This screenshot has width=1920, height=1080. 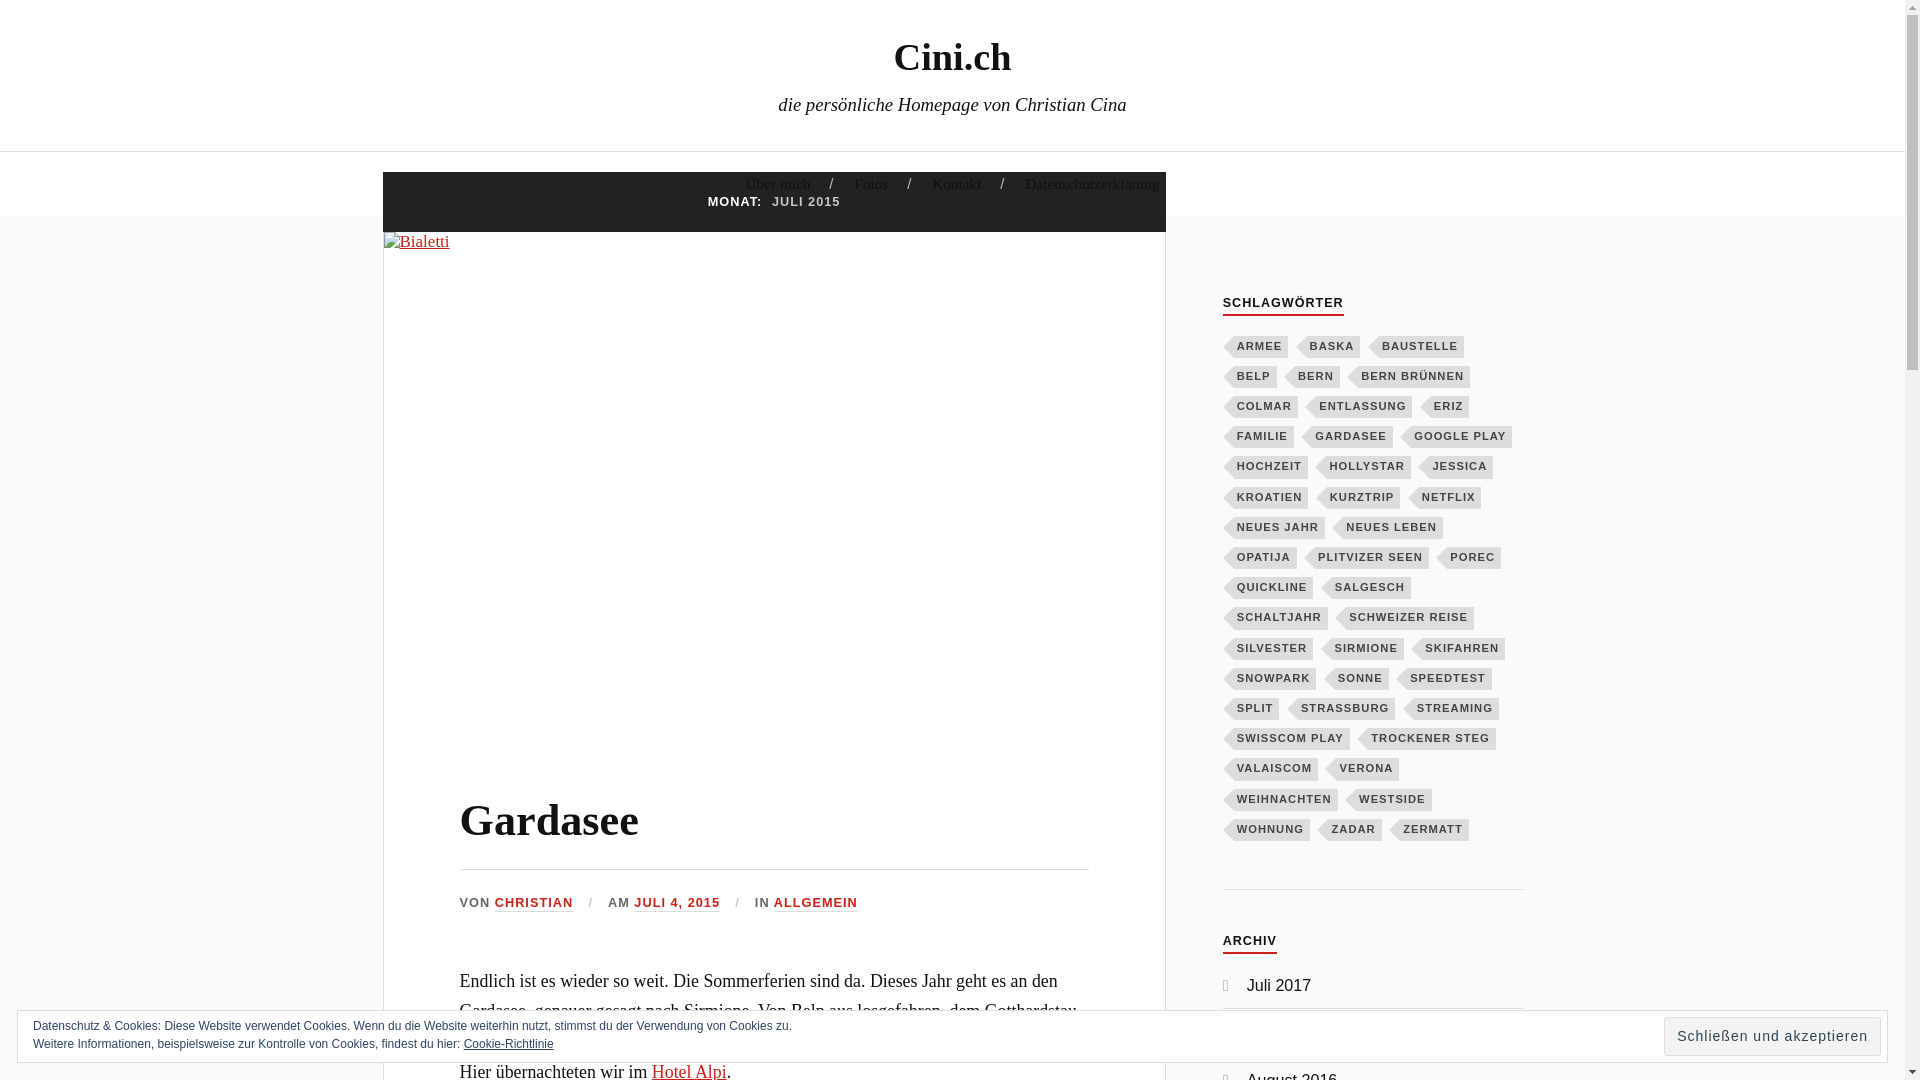 I want to click on VALAISCOM, so click(x=1276, y=769).